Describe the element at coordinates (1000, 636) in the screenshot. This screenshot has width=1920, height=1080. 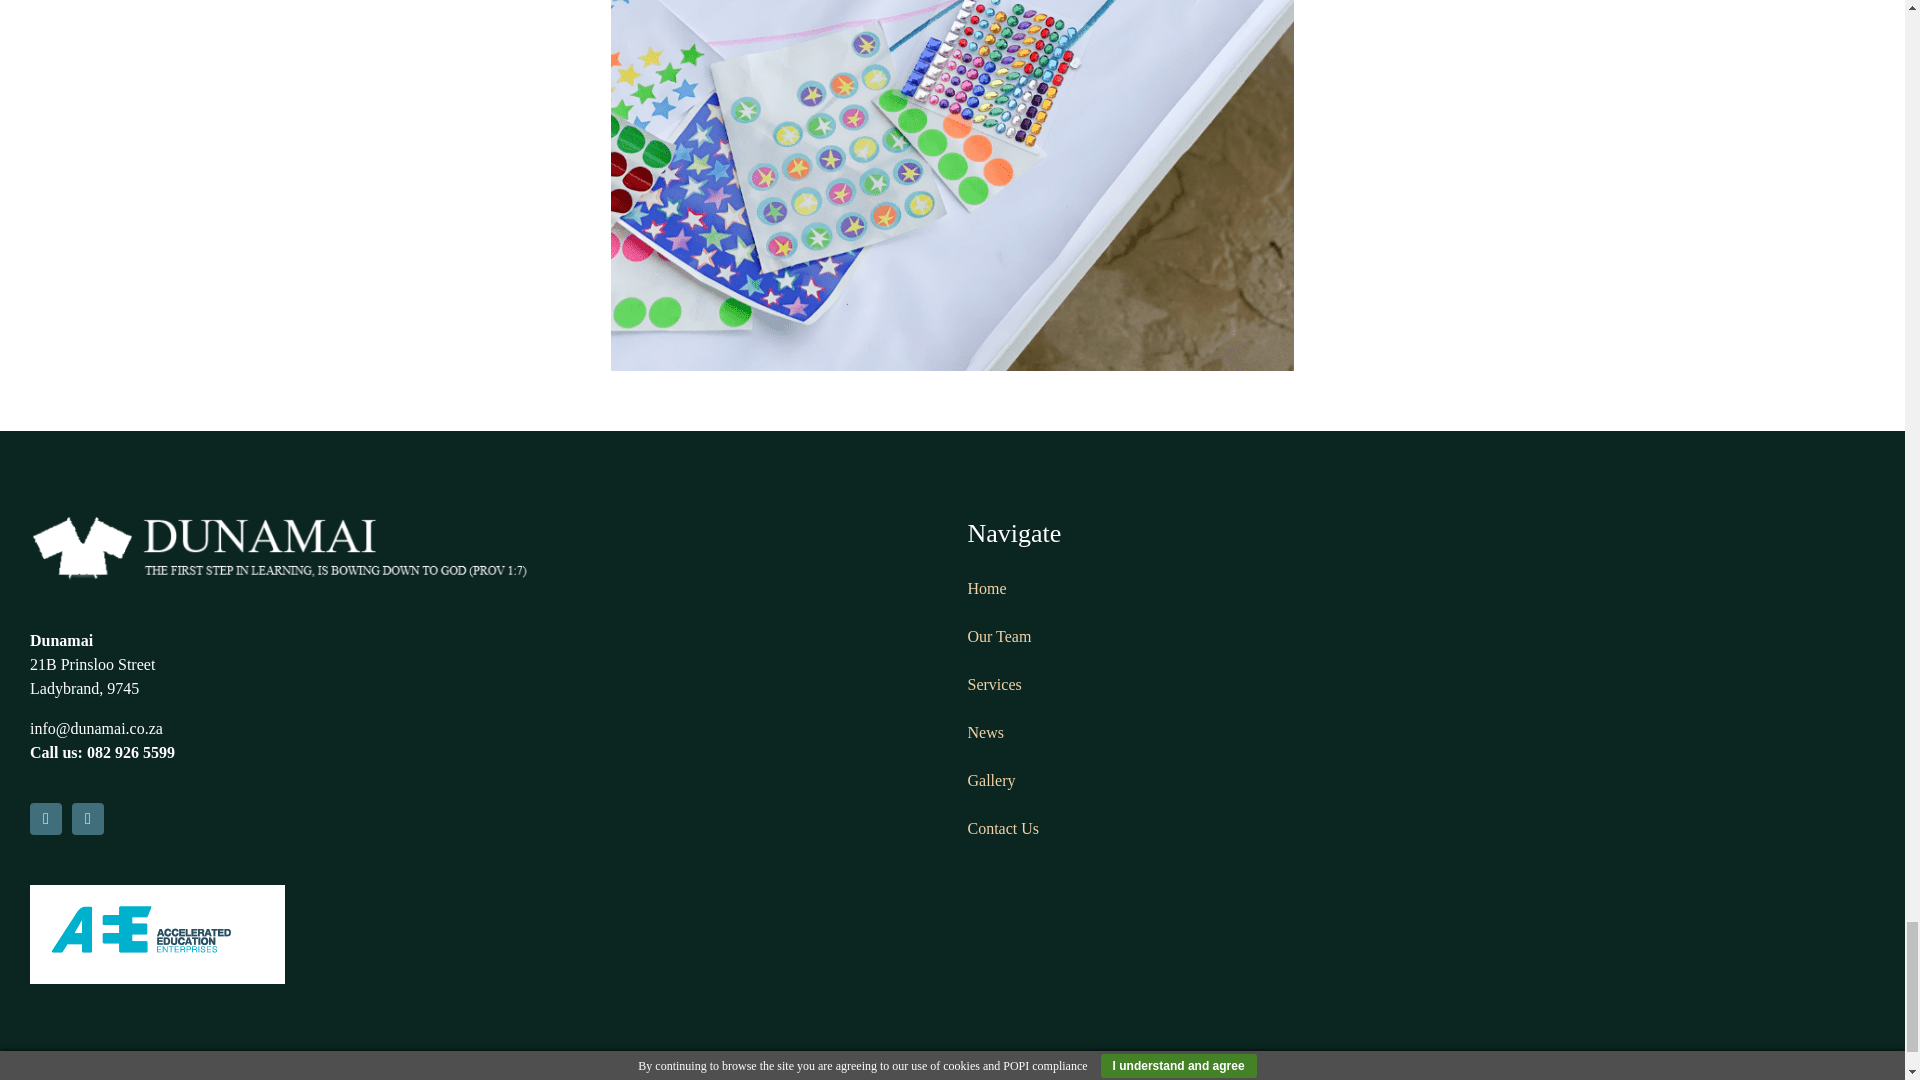
I see `Our Team` at that location.